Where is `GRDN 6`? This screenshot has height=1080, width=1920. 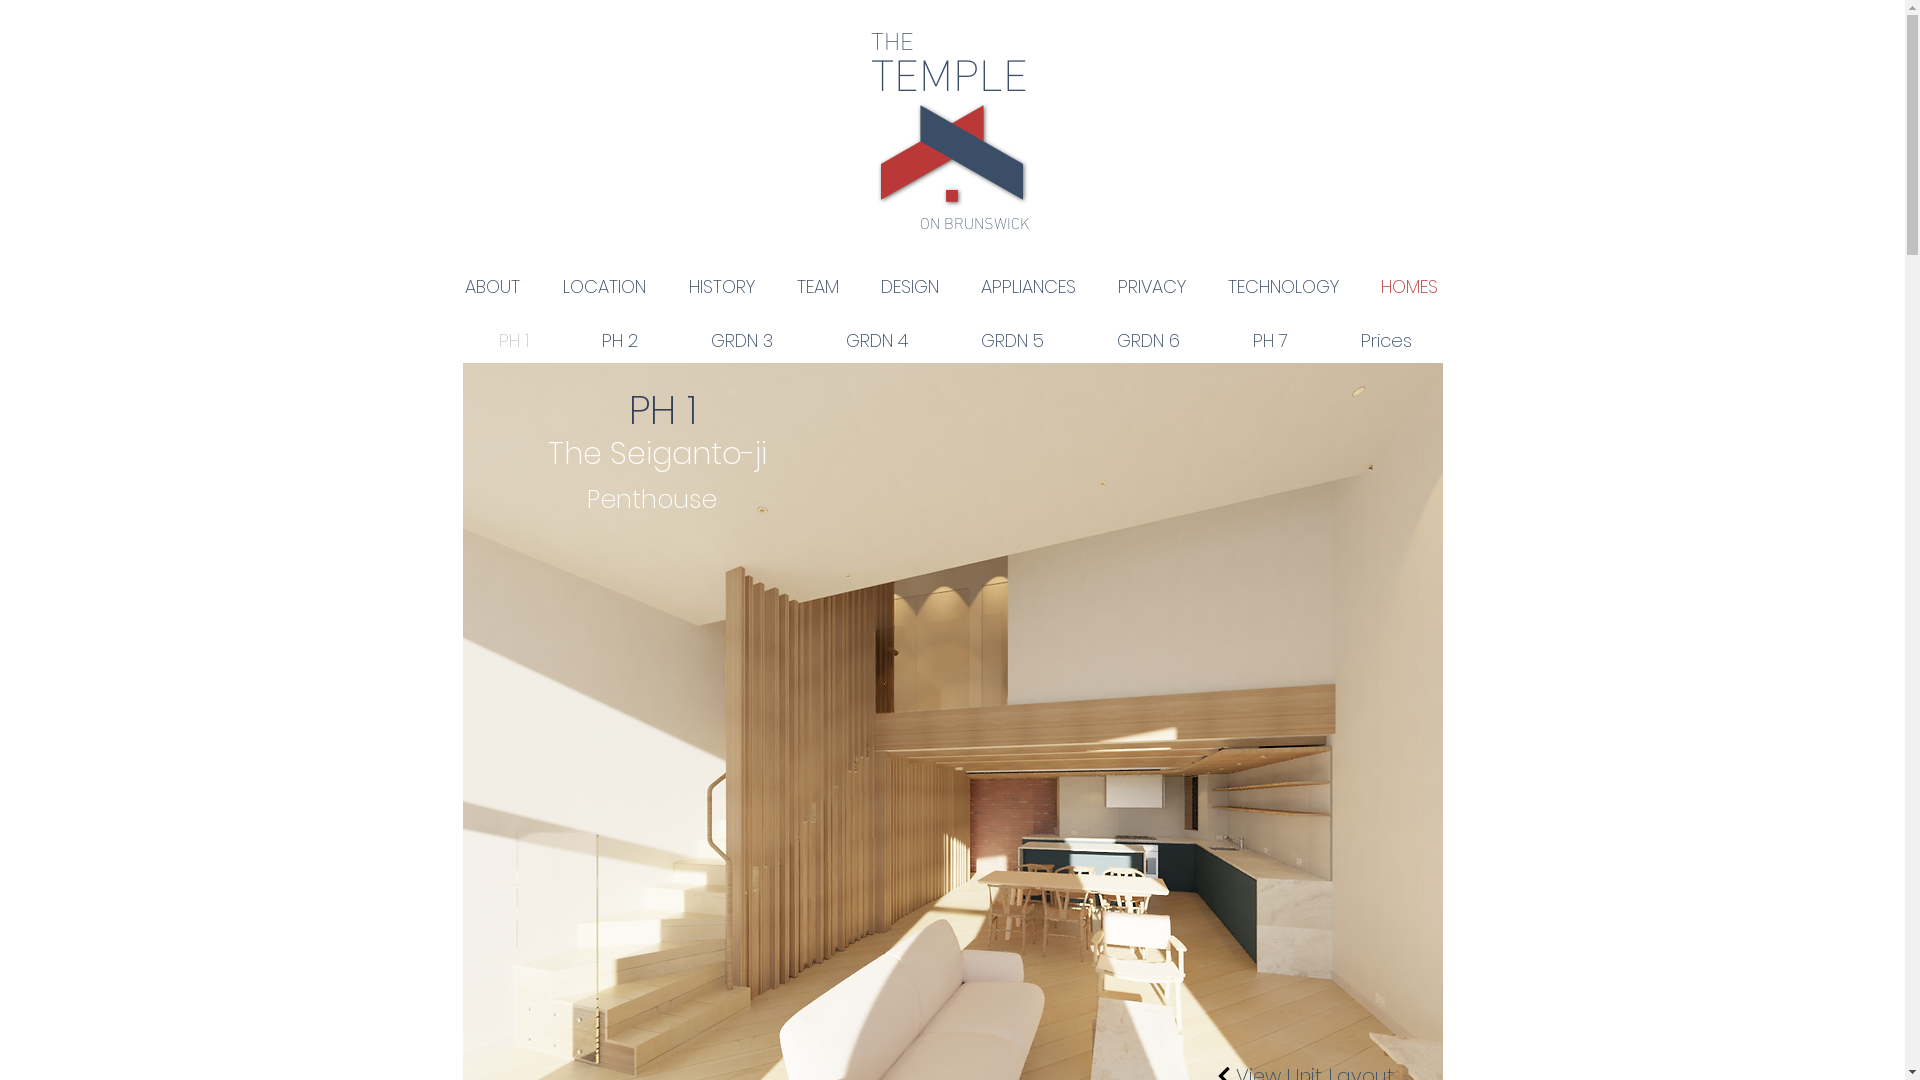 GRDN 6 is located at coordinates (1148, 341).